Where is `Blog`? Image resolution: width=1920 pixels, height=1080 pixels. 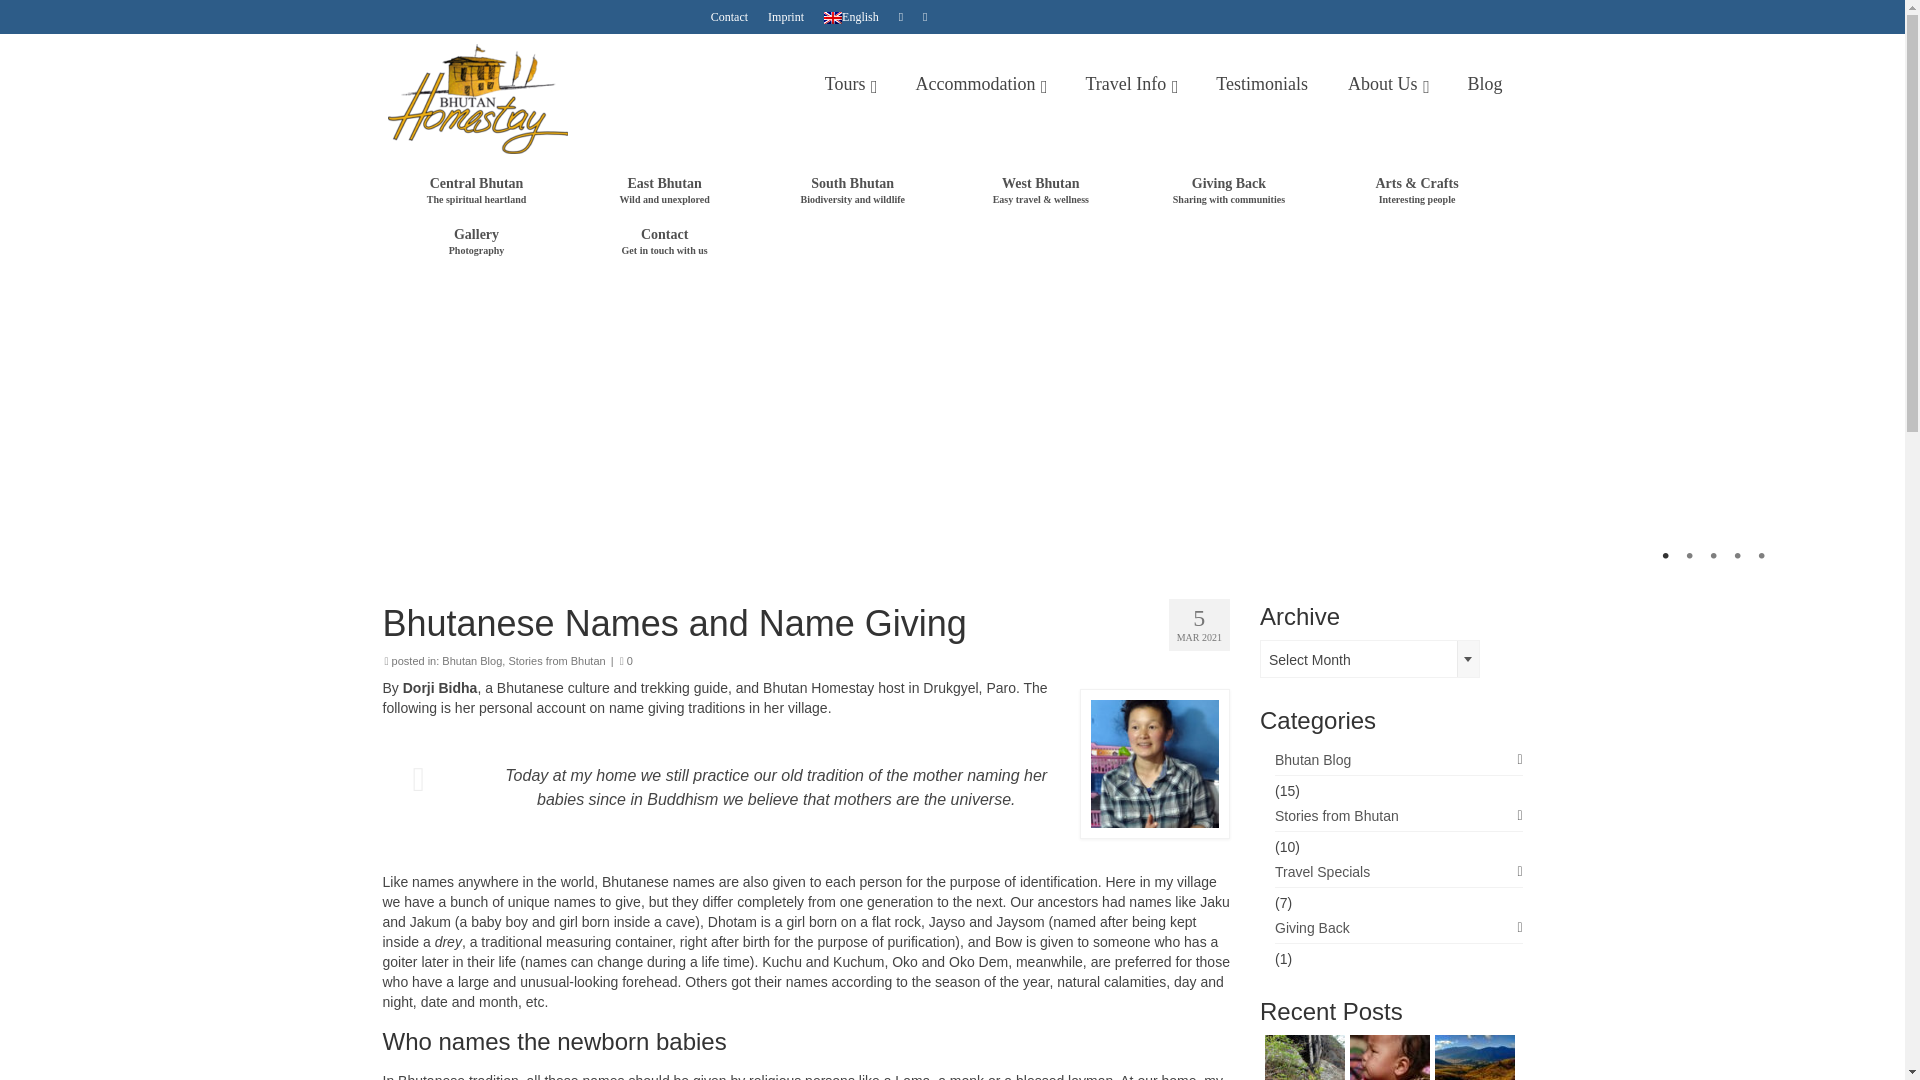
Blog is located at coordinates (1484, 83).